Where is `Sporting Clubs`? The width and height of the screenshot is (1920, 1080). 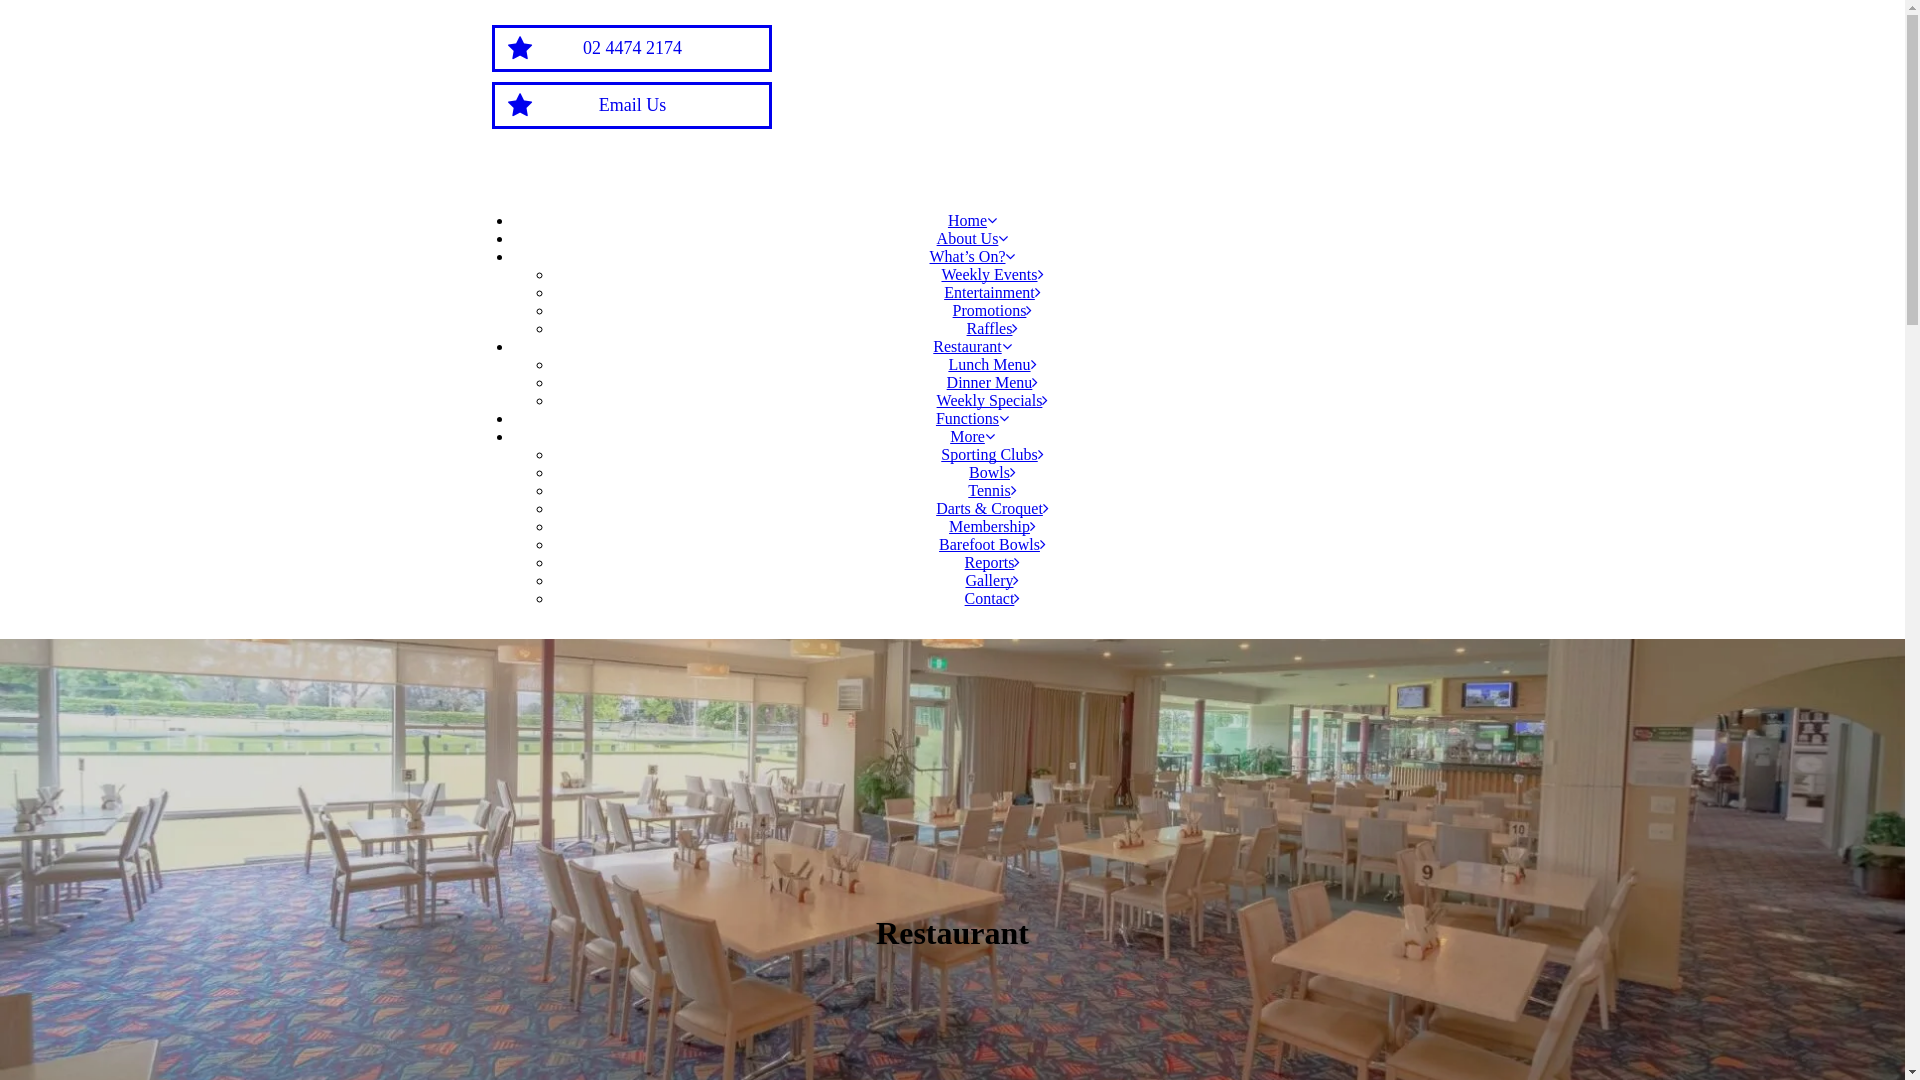 Sporting Clubs is located at coordinates (992, 454).